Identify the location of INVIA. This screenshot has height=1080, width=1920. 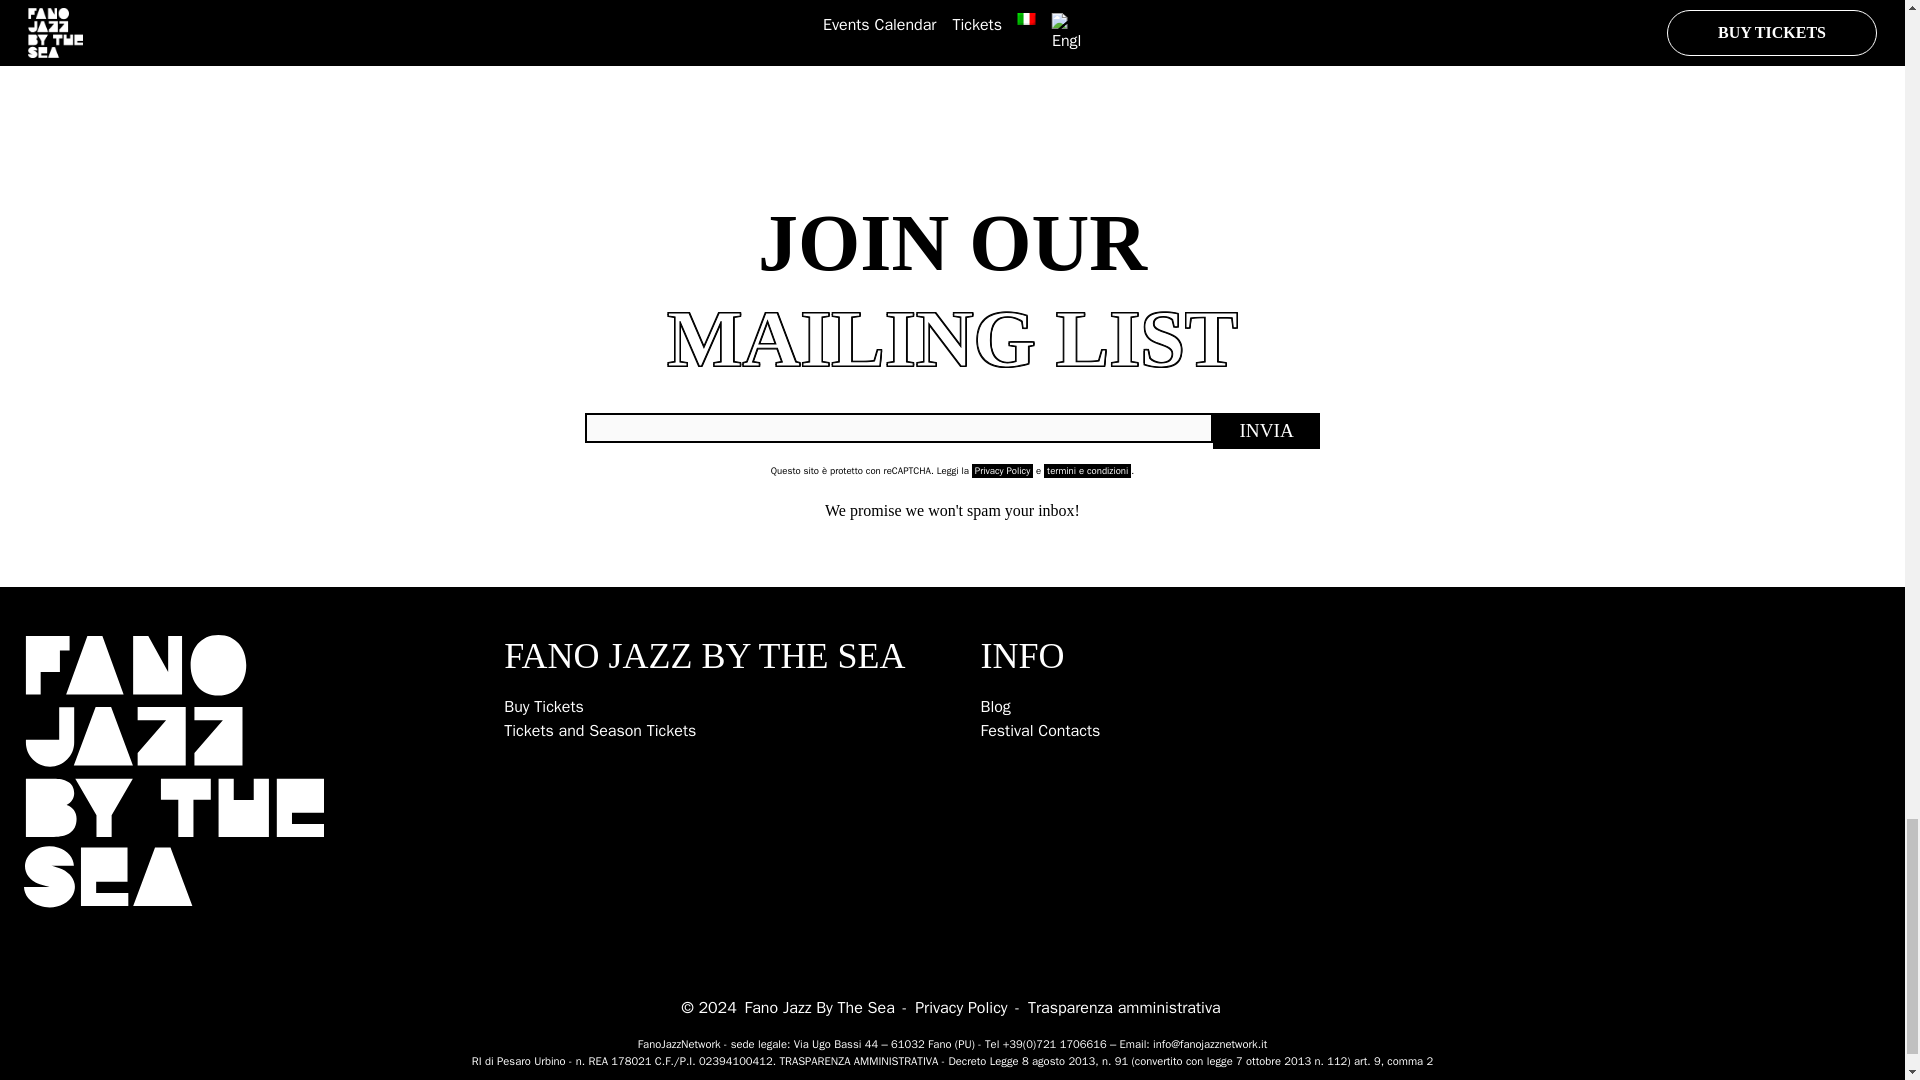
(1266, 430).